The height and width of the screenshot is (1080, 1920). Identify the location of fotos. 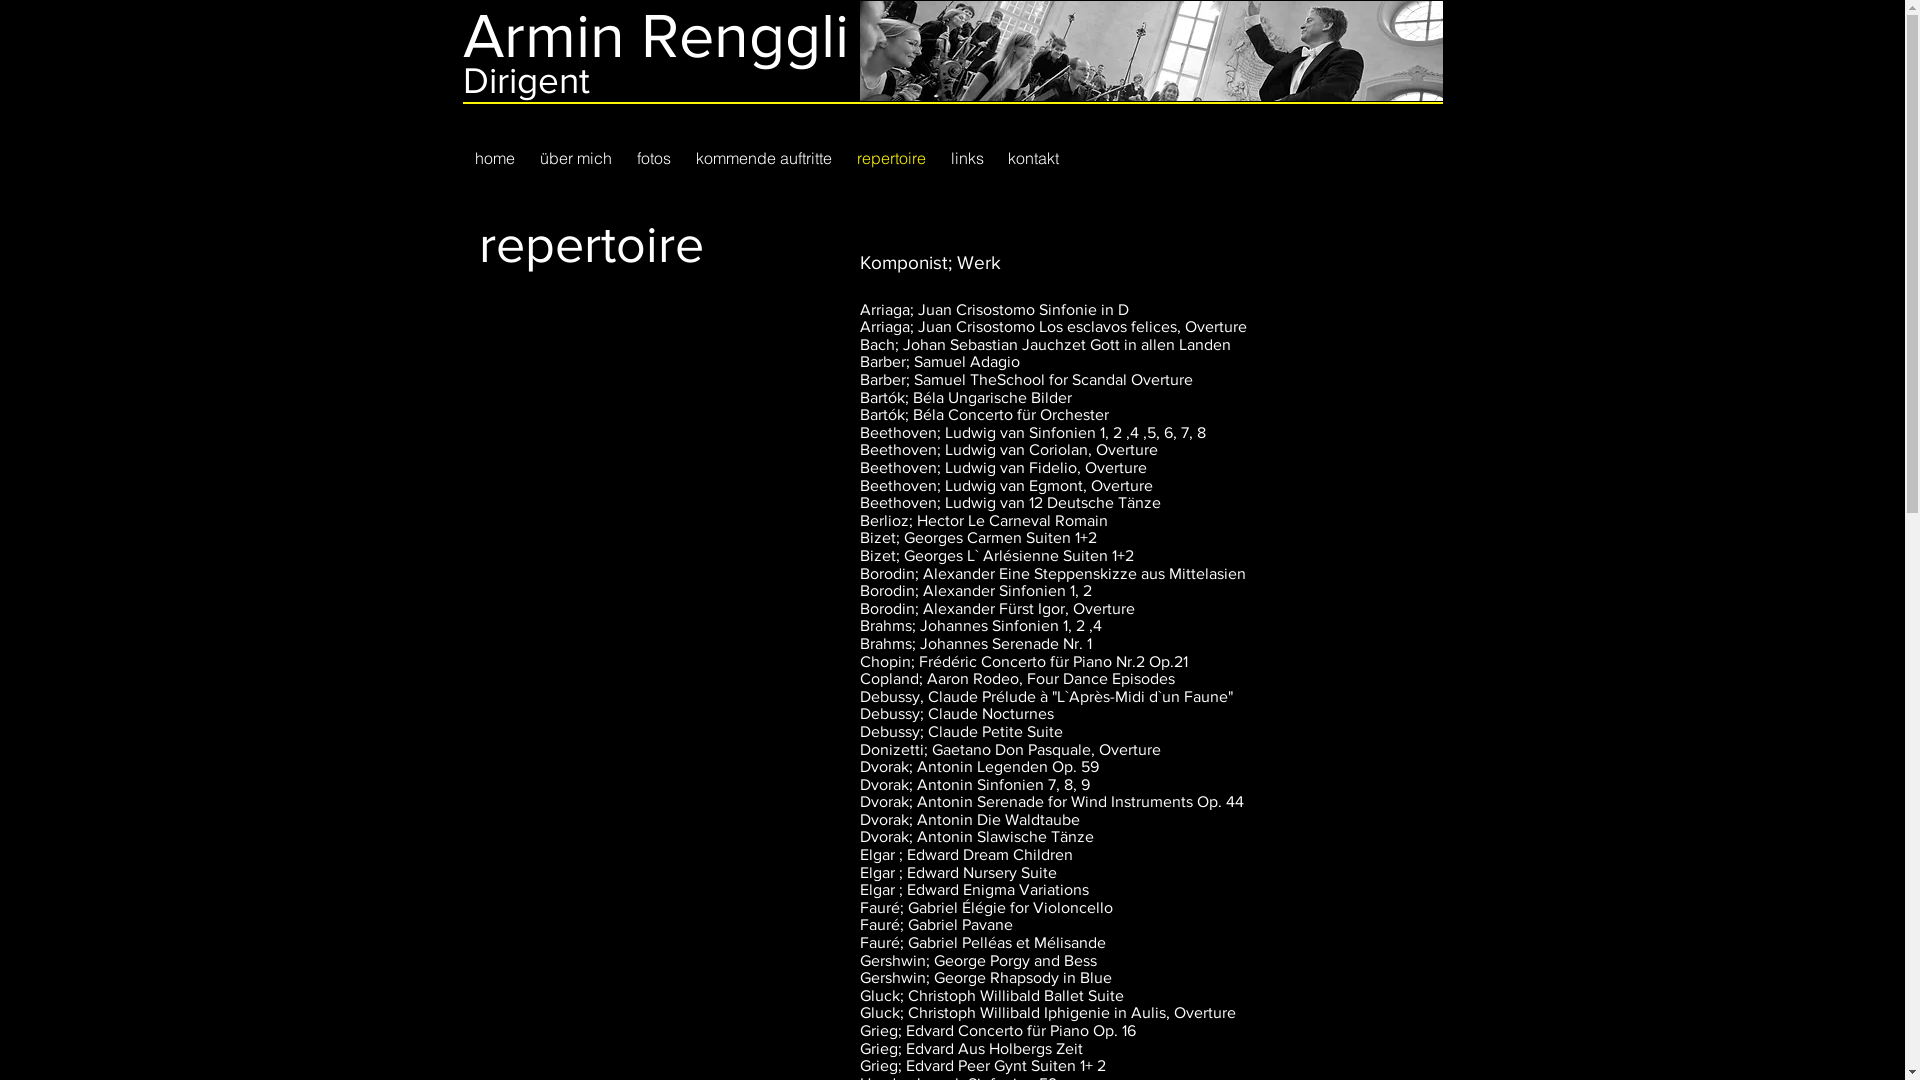
(654, 158).